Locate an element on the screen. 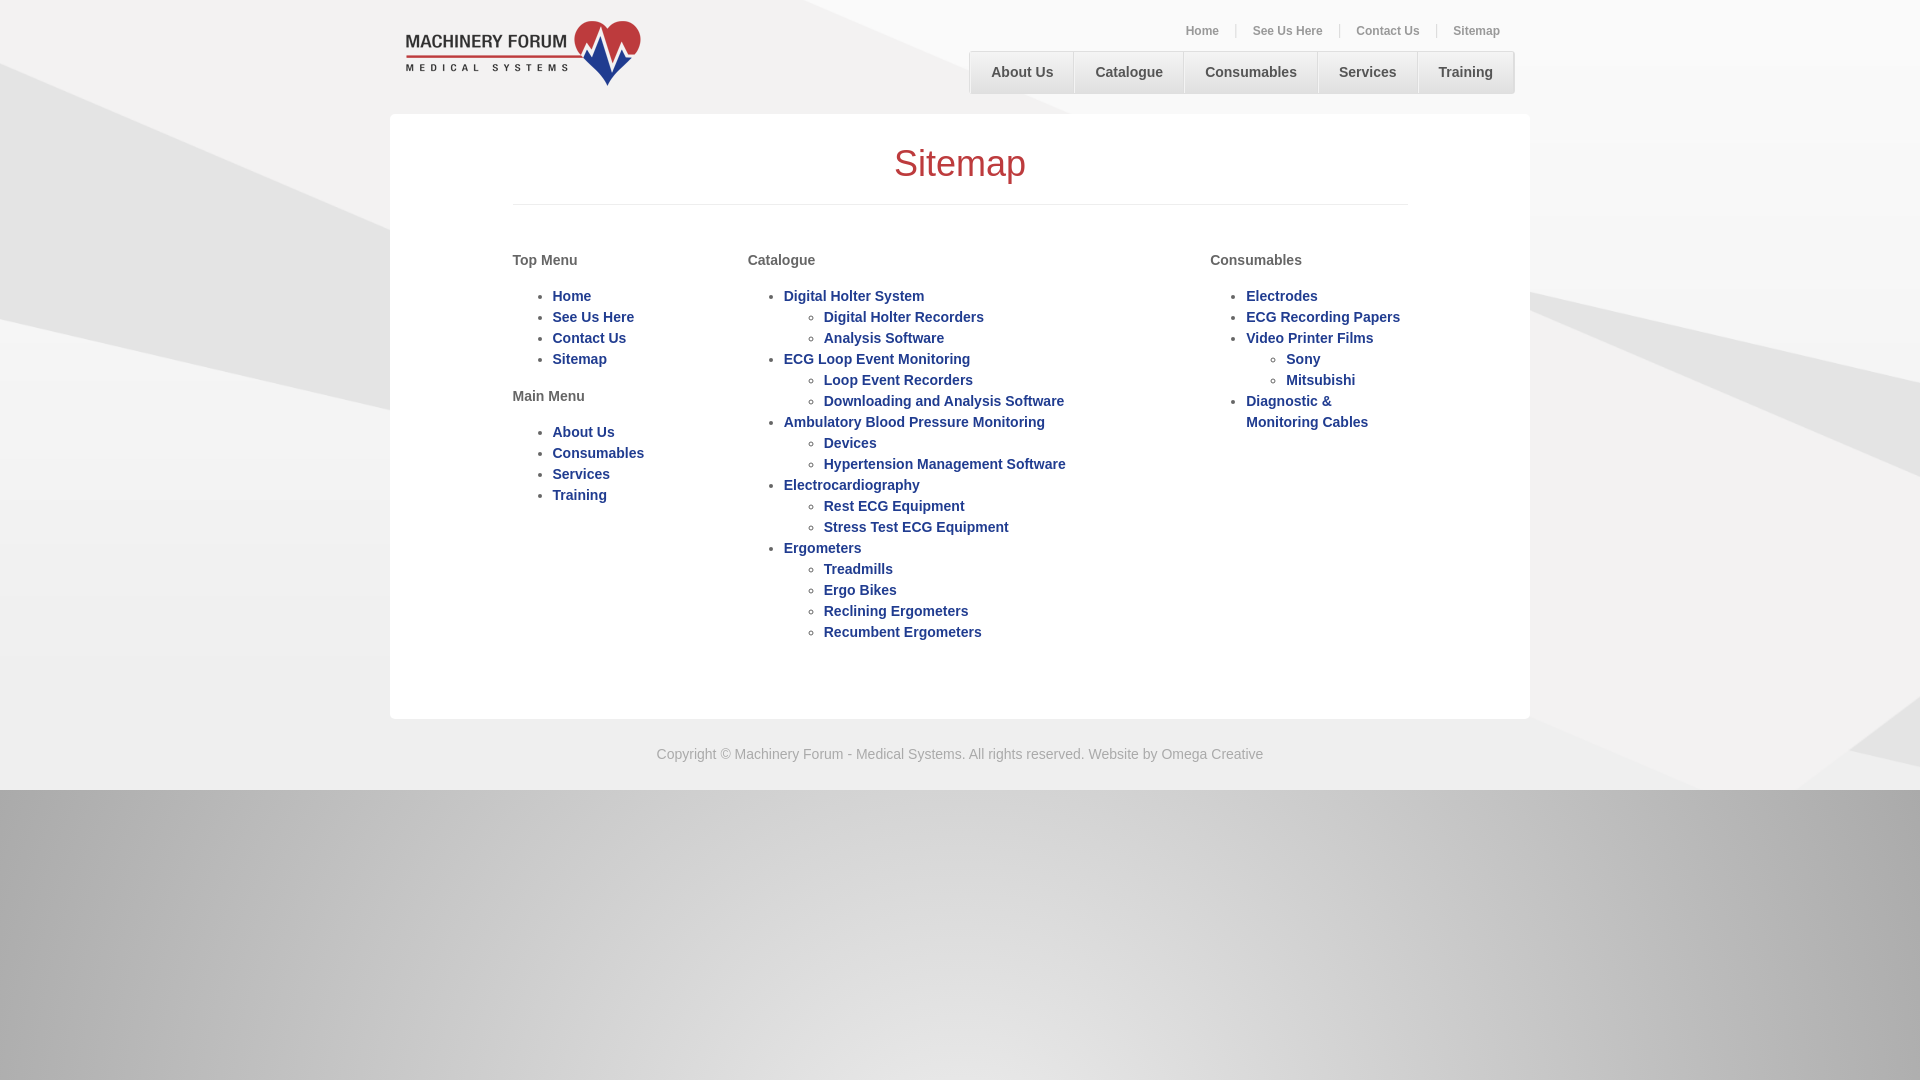 This screenshot has width=1920, height=1080. Mitsubishi is located at coordinates (1320, 380).